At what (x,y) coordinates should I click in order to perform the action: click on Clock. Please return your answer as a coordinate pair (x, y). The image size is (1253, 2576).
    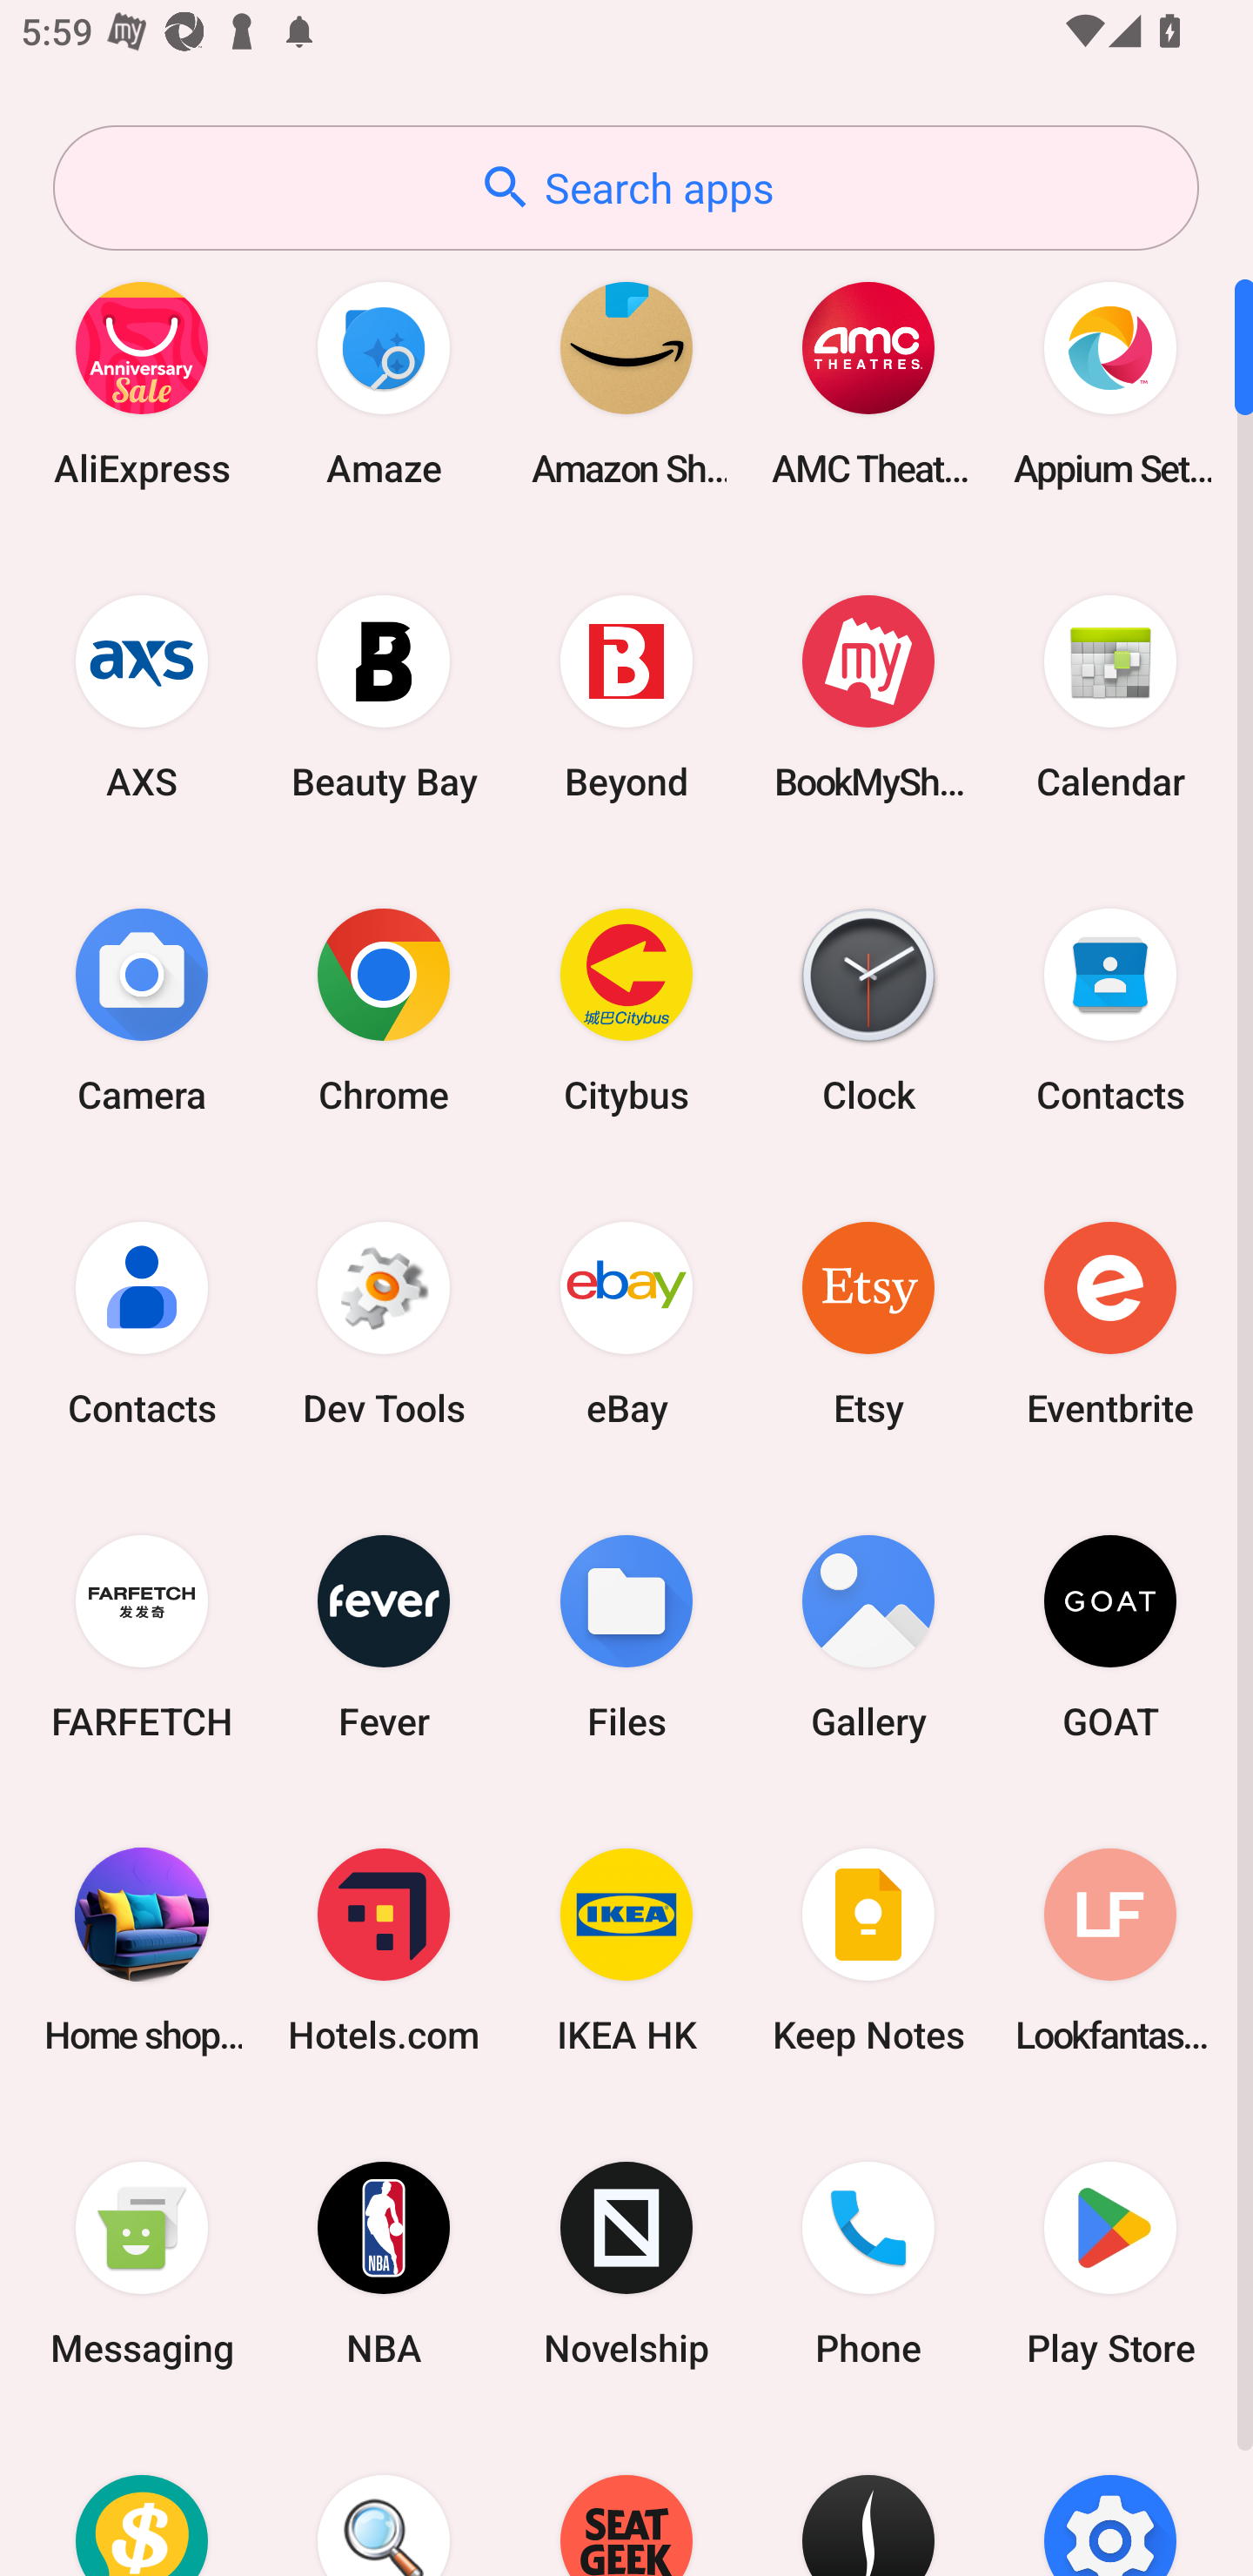
    Looking at the image, I should click on (868, 1010).